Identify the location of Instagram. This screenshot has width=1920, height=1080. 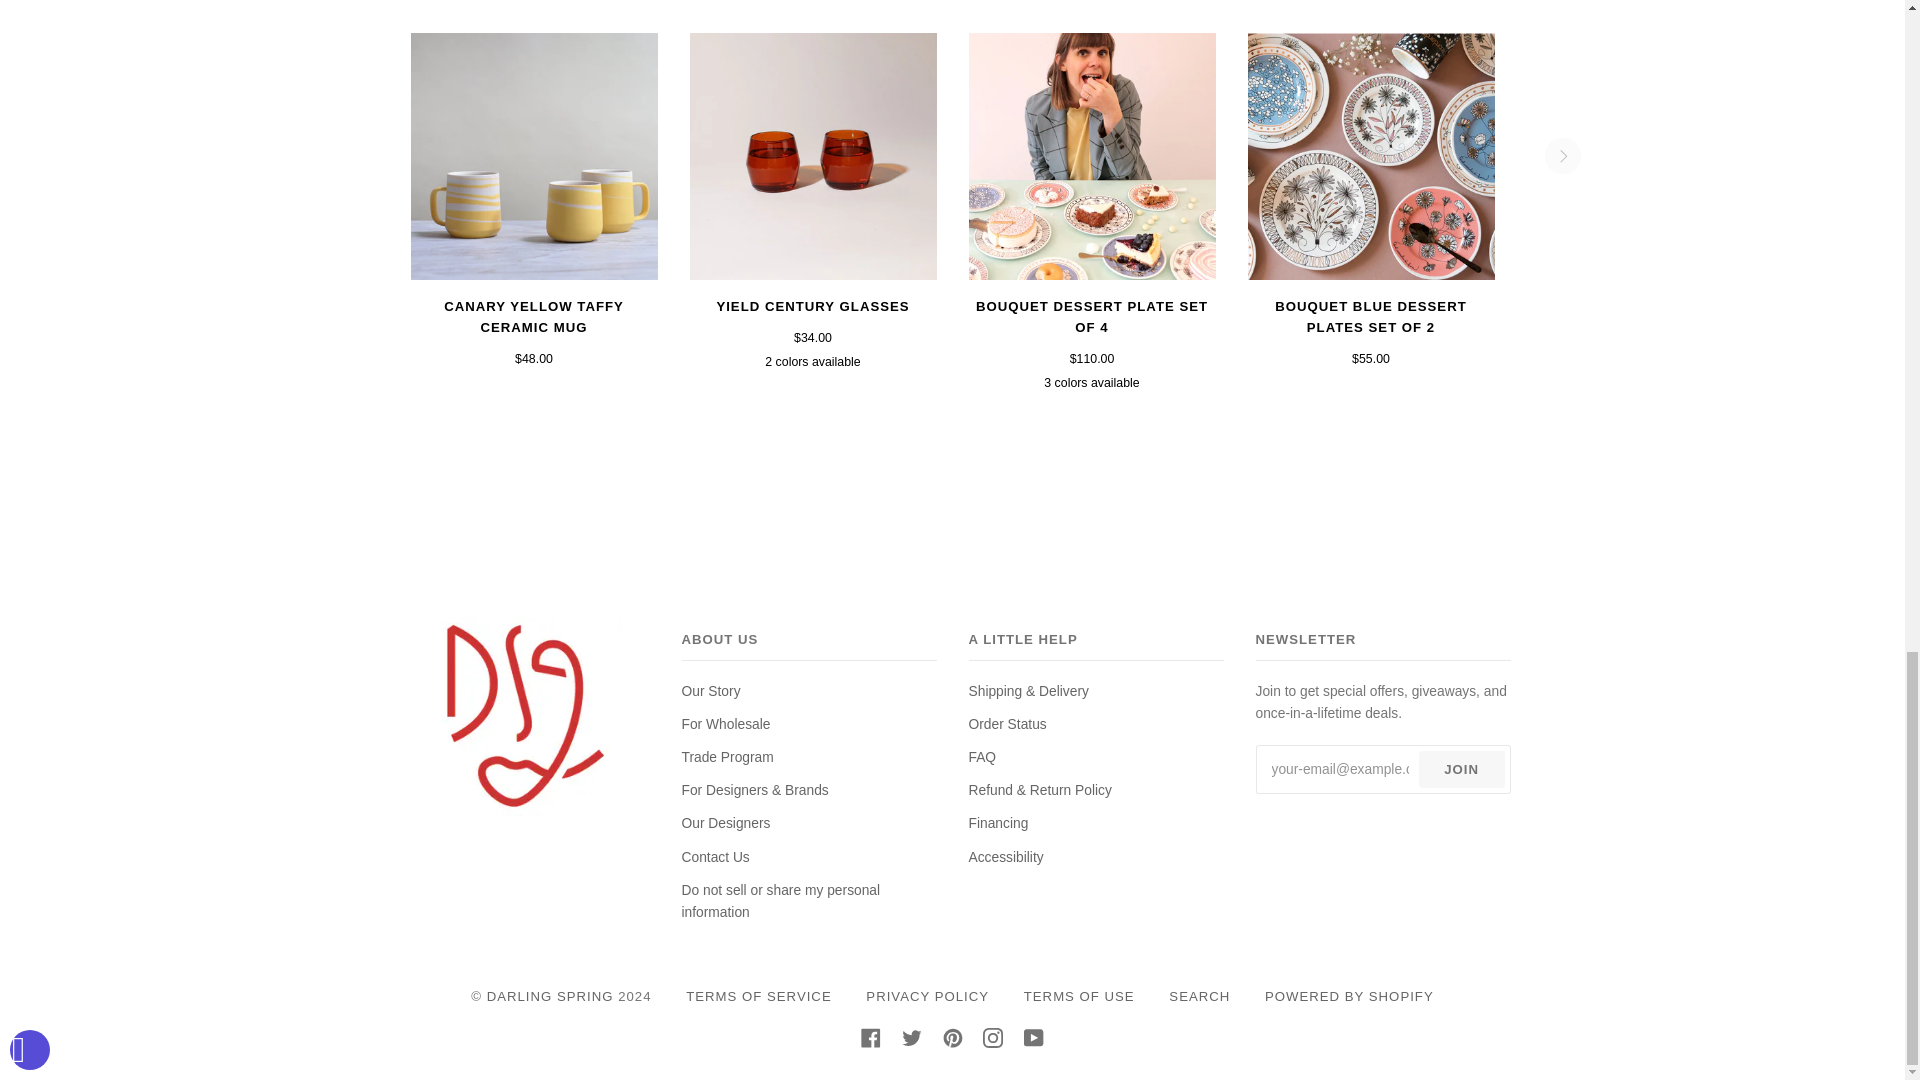
(992, 1038).